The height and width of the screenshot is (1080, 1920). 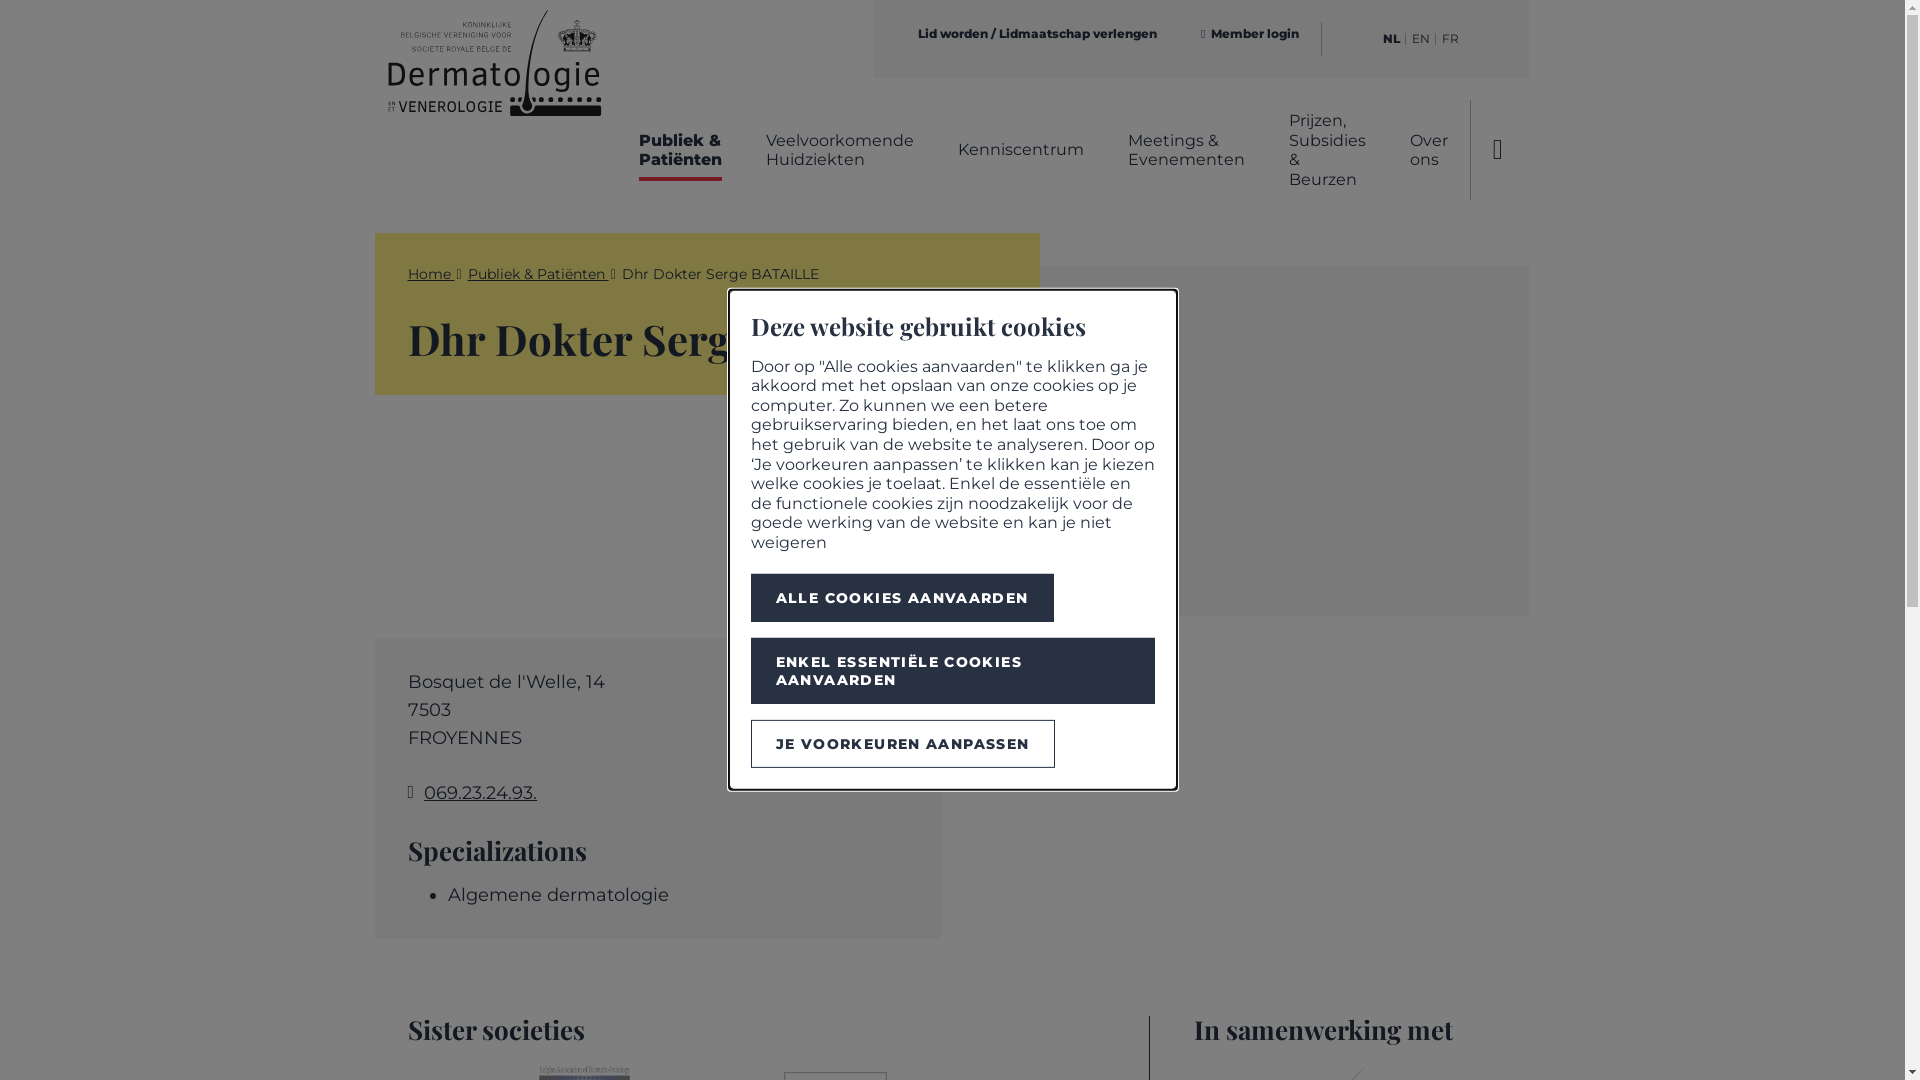 I want to click on EN, so click(x=1421, y=39).